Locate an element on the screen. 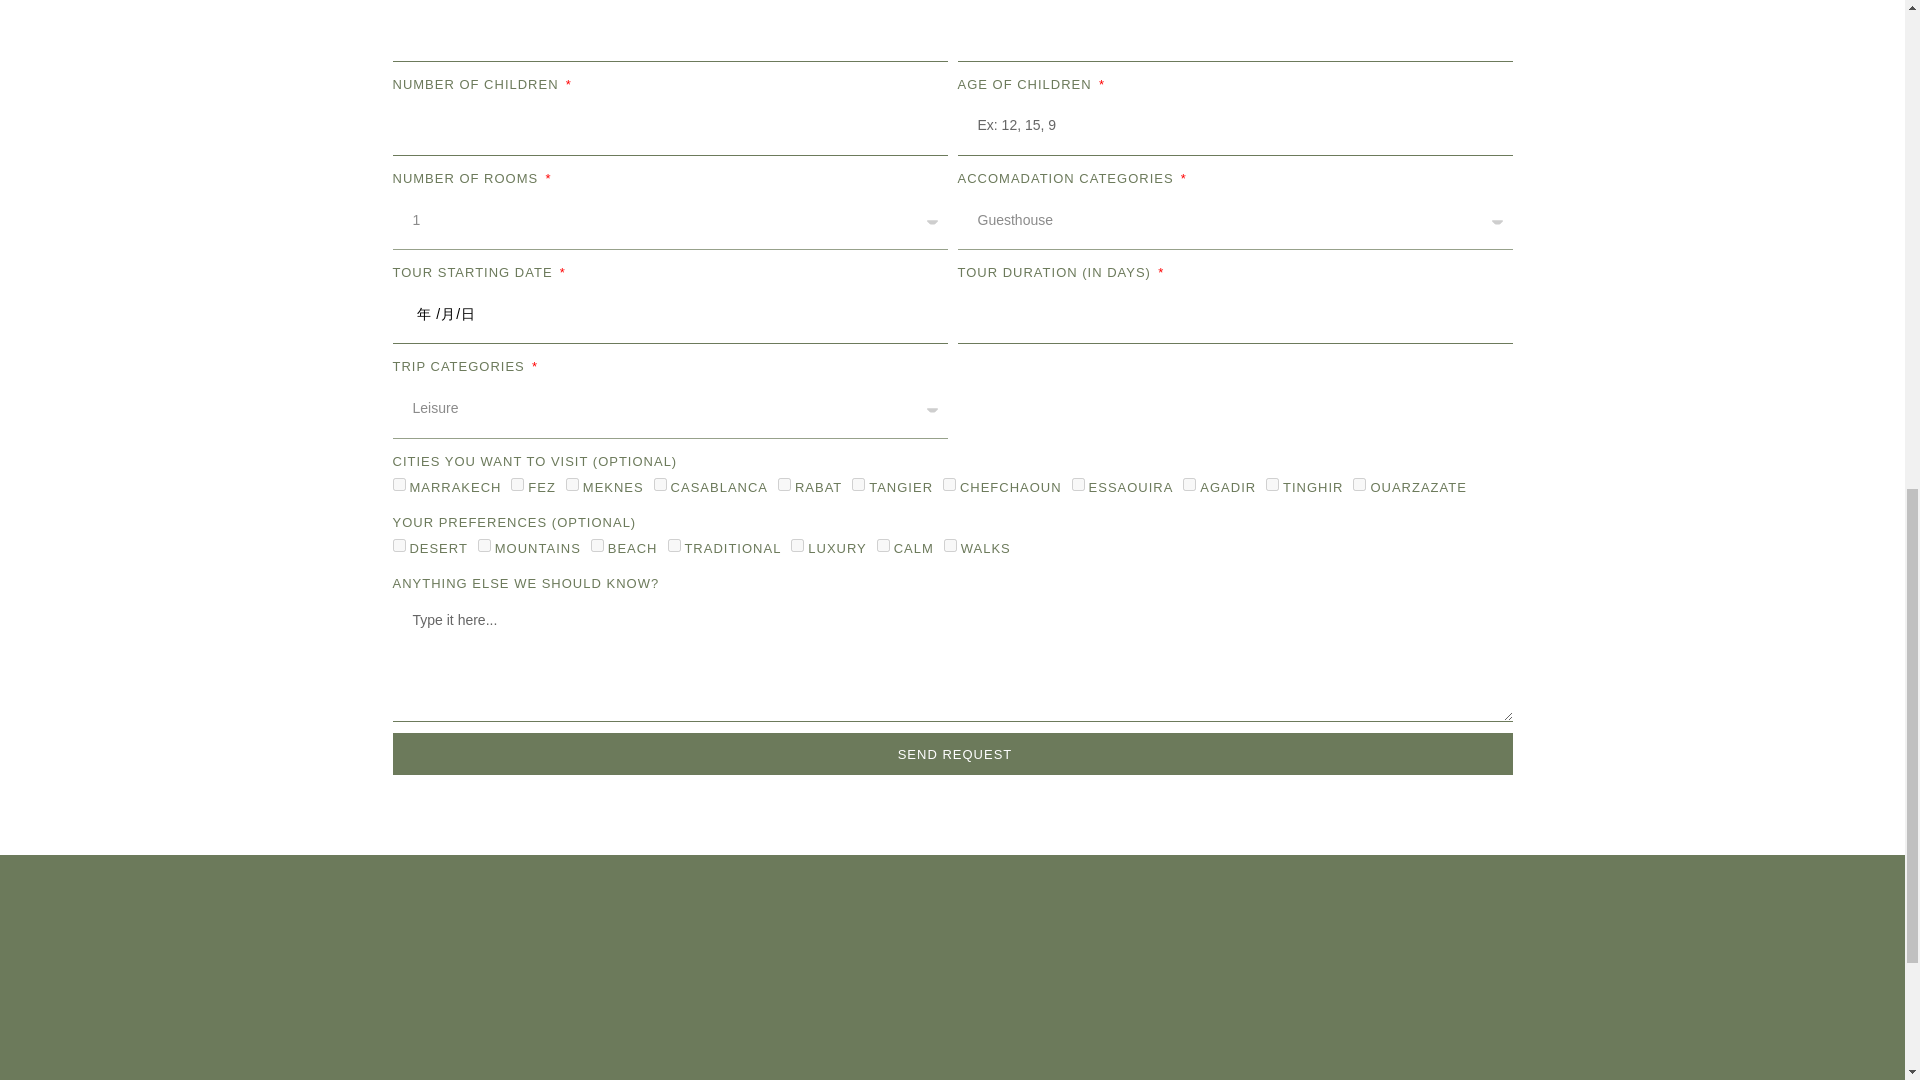 The height and width of the screenshot is (1080, 1920). Tinghir is located at coordinates (1272, 484).